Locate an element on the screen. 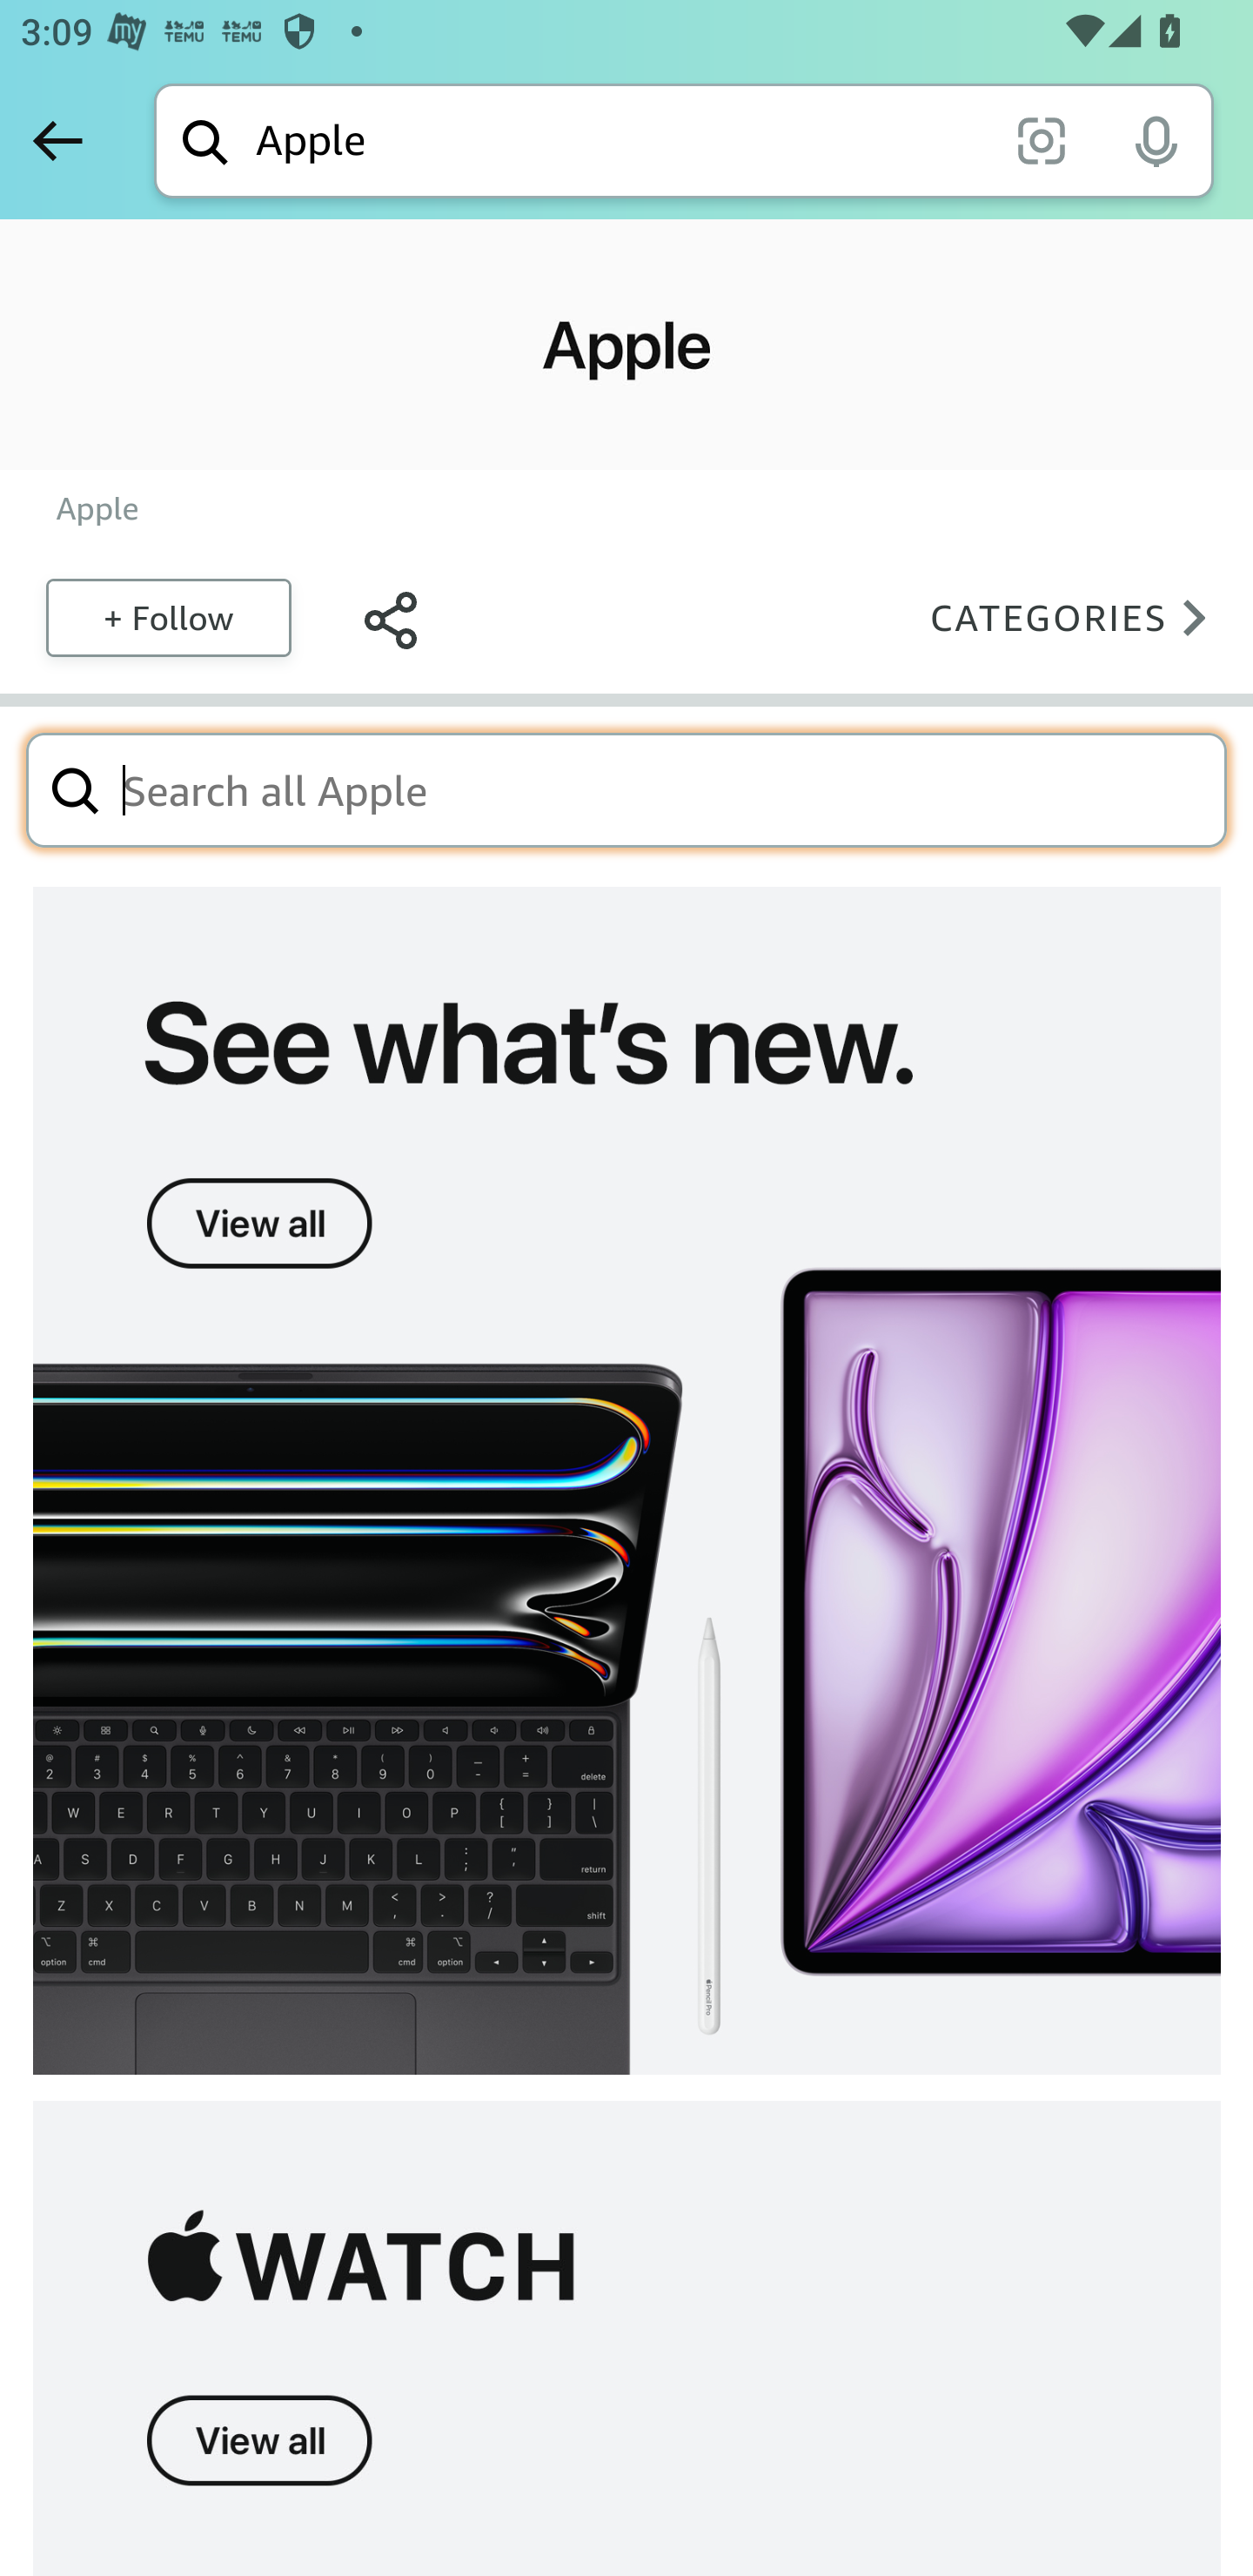  Follow Apple is located at coordinates (167, 616).